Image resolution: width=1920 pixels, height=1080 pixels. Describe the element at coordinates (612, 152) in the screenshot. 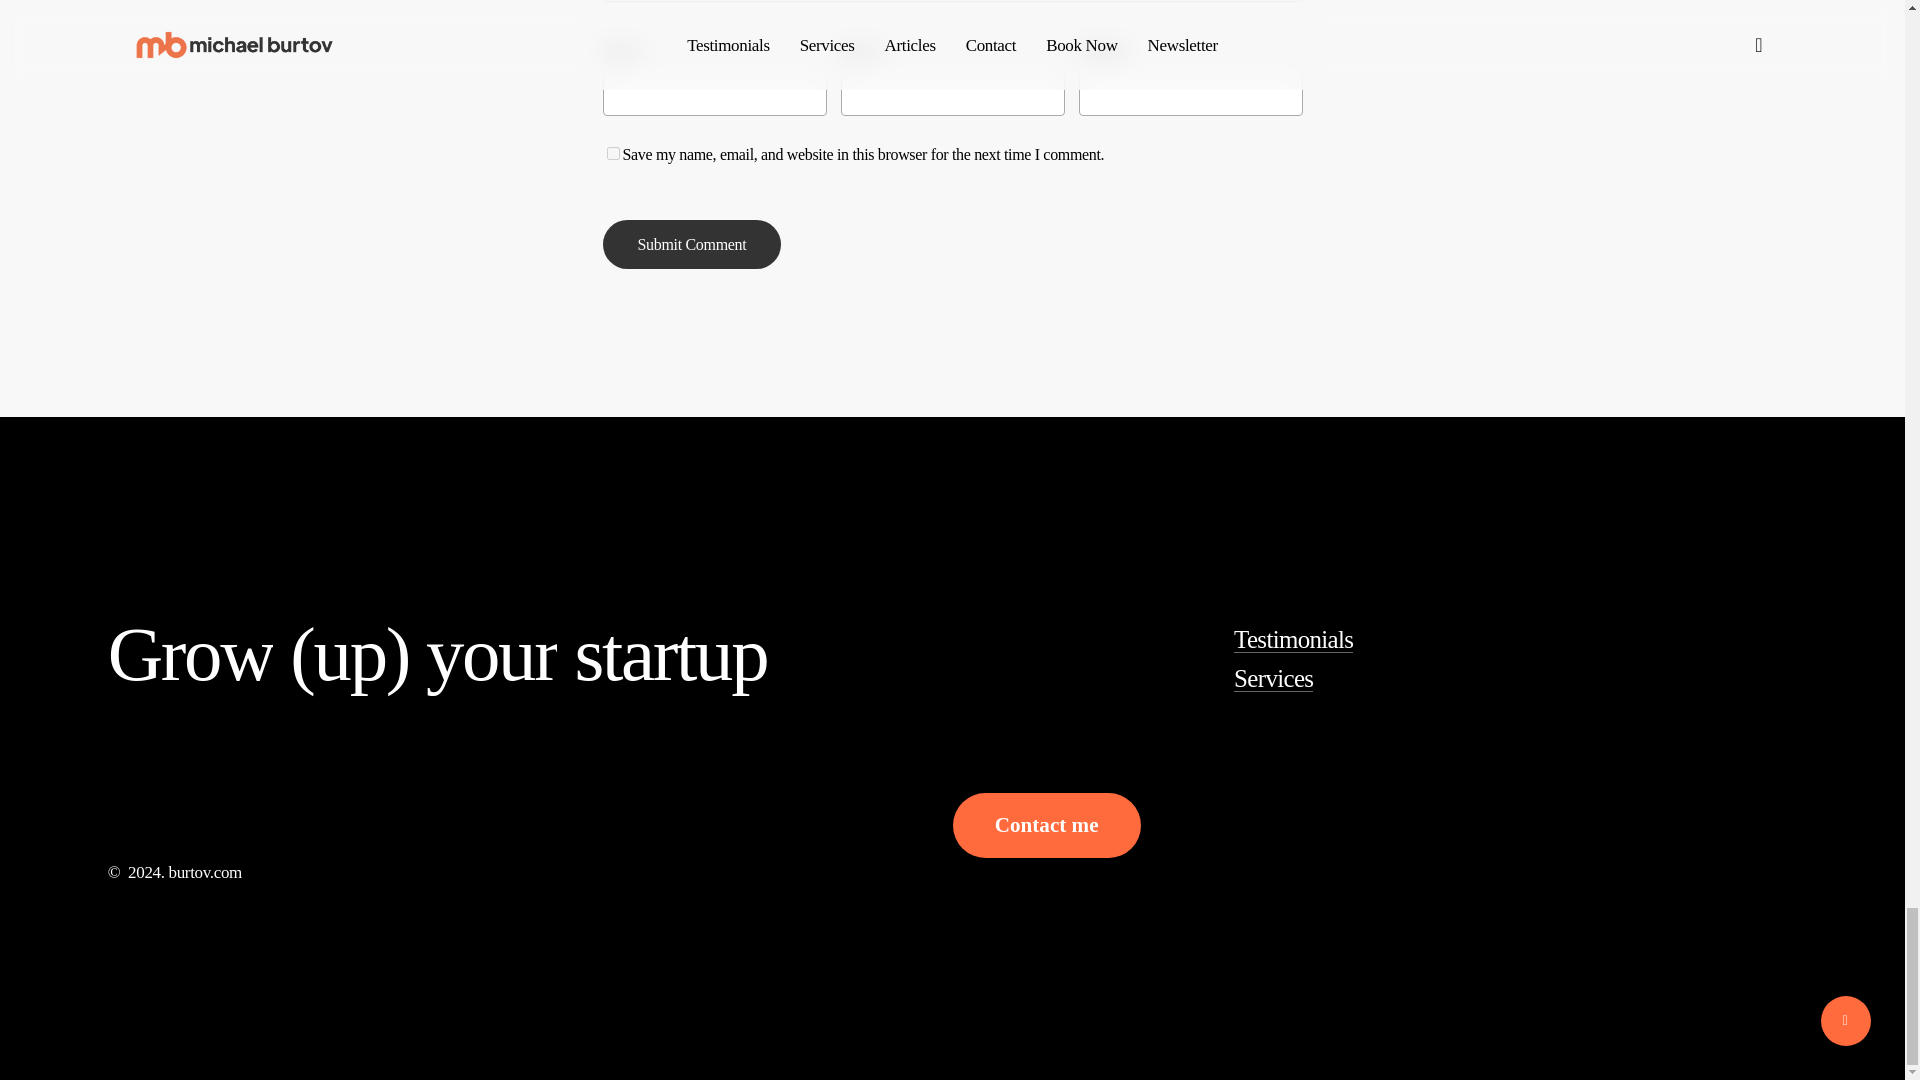

I see `yes` at that location.